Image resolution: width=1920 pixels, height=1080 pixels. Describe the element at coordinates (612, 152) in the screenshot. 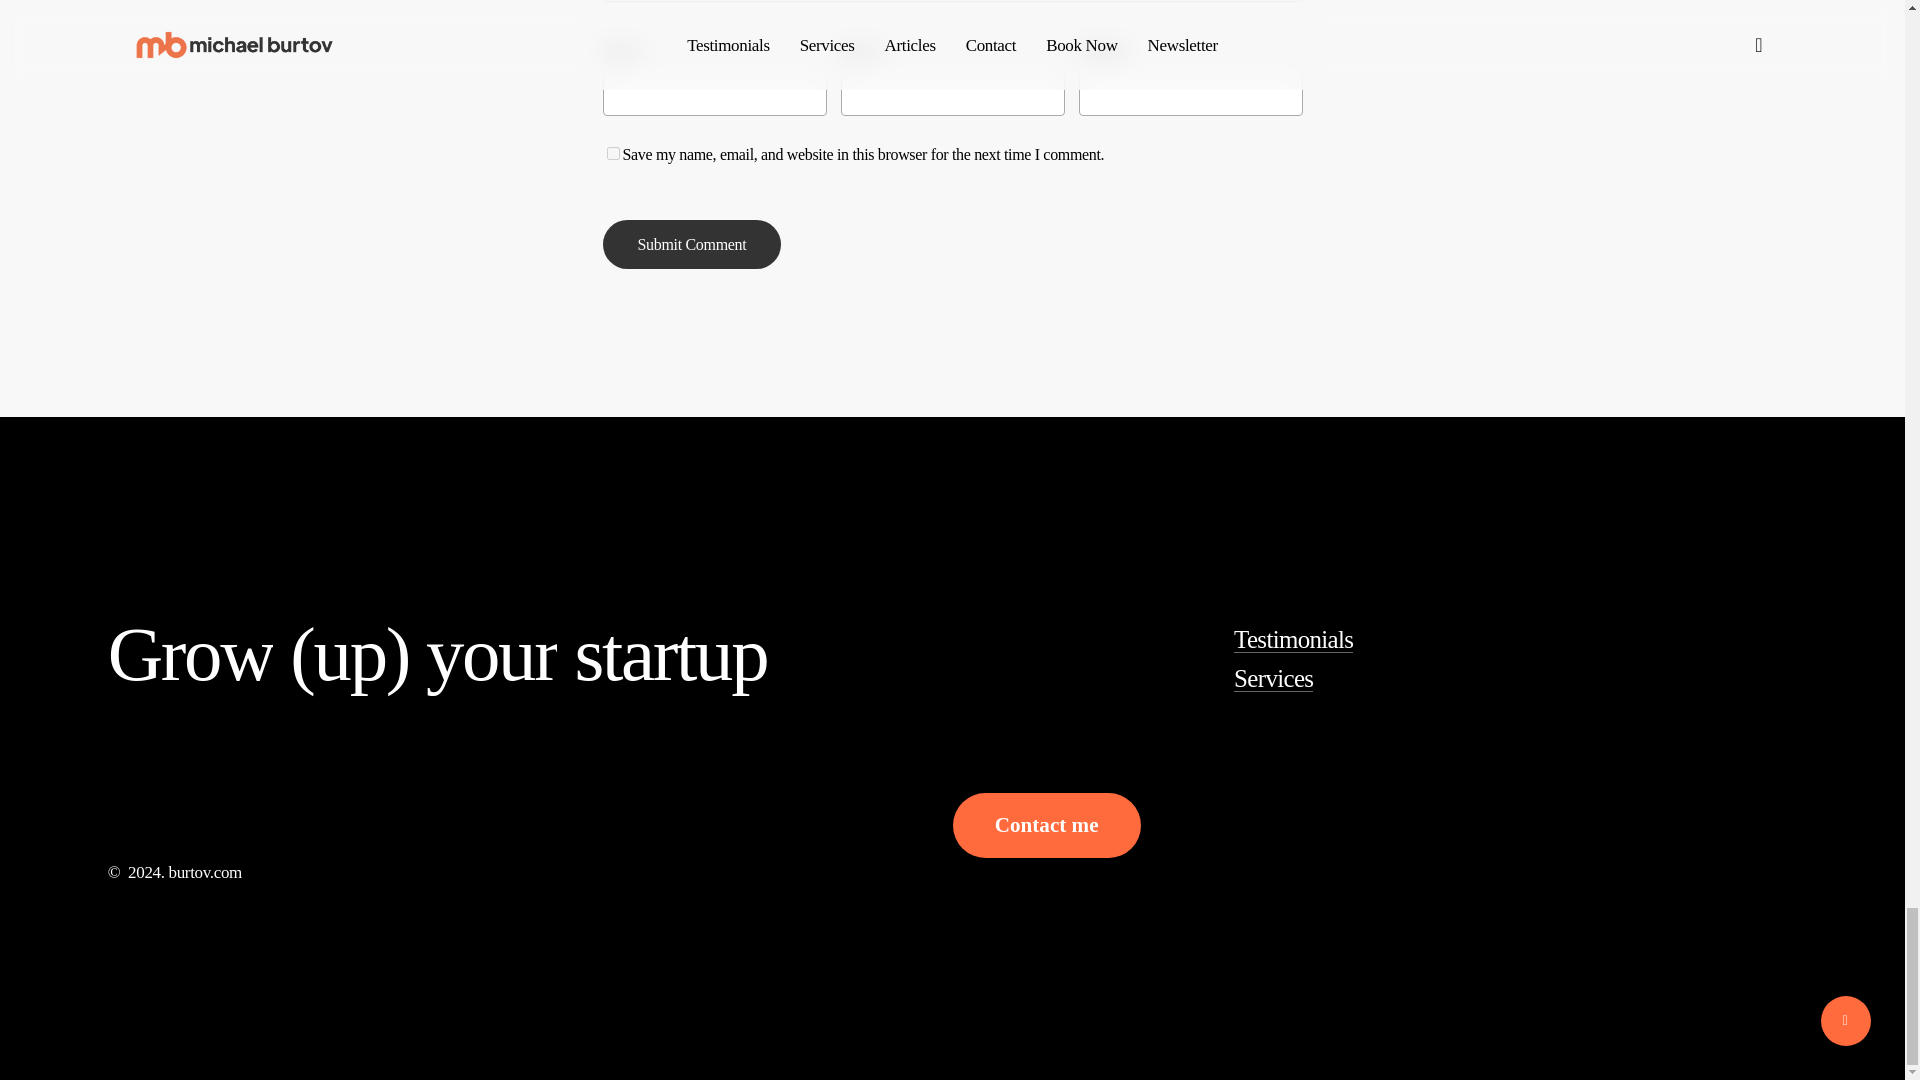

I see `yes` at that location.